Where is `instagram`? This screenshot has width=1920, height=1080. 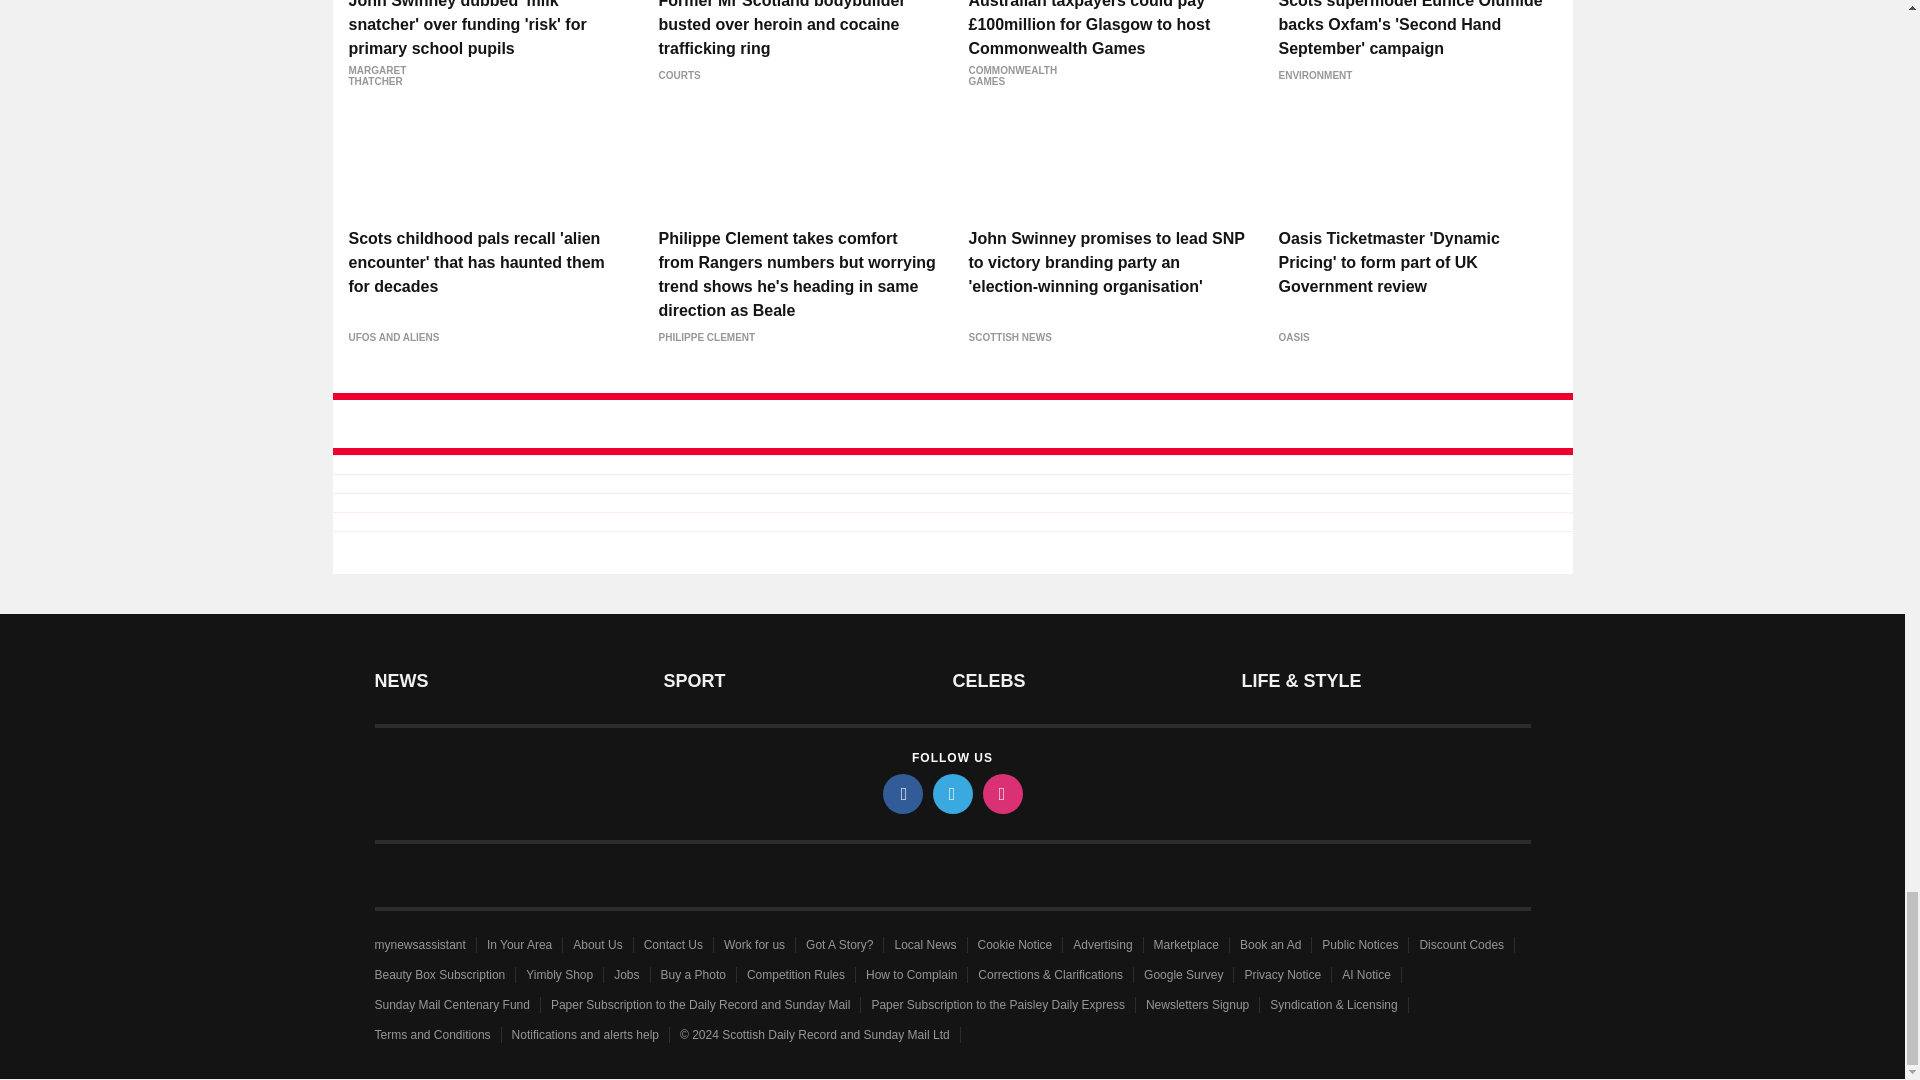
instagram is located at coordinates (1001, 794).